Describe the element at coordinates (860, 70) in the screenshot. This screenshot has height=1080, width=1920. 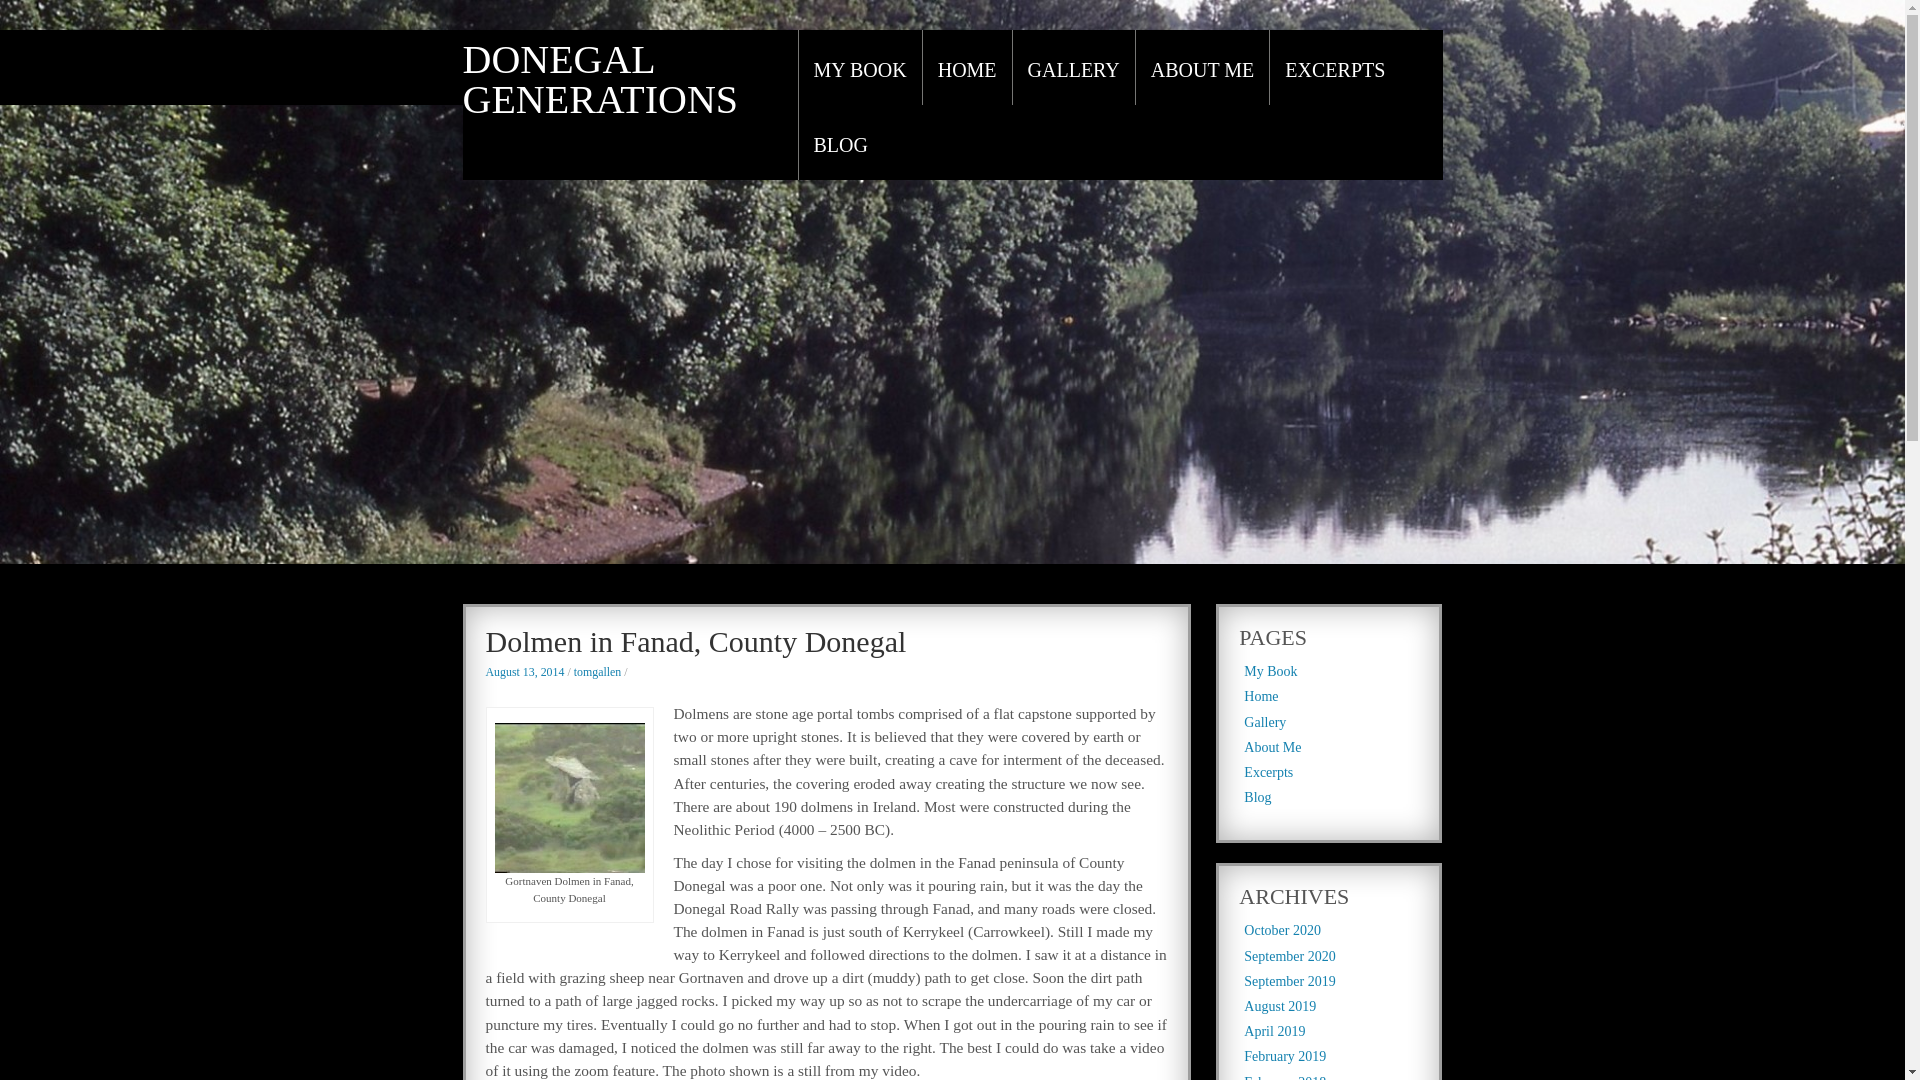
I see `MY BOOK` at that location.